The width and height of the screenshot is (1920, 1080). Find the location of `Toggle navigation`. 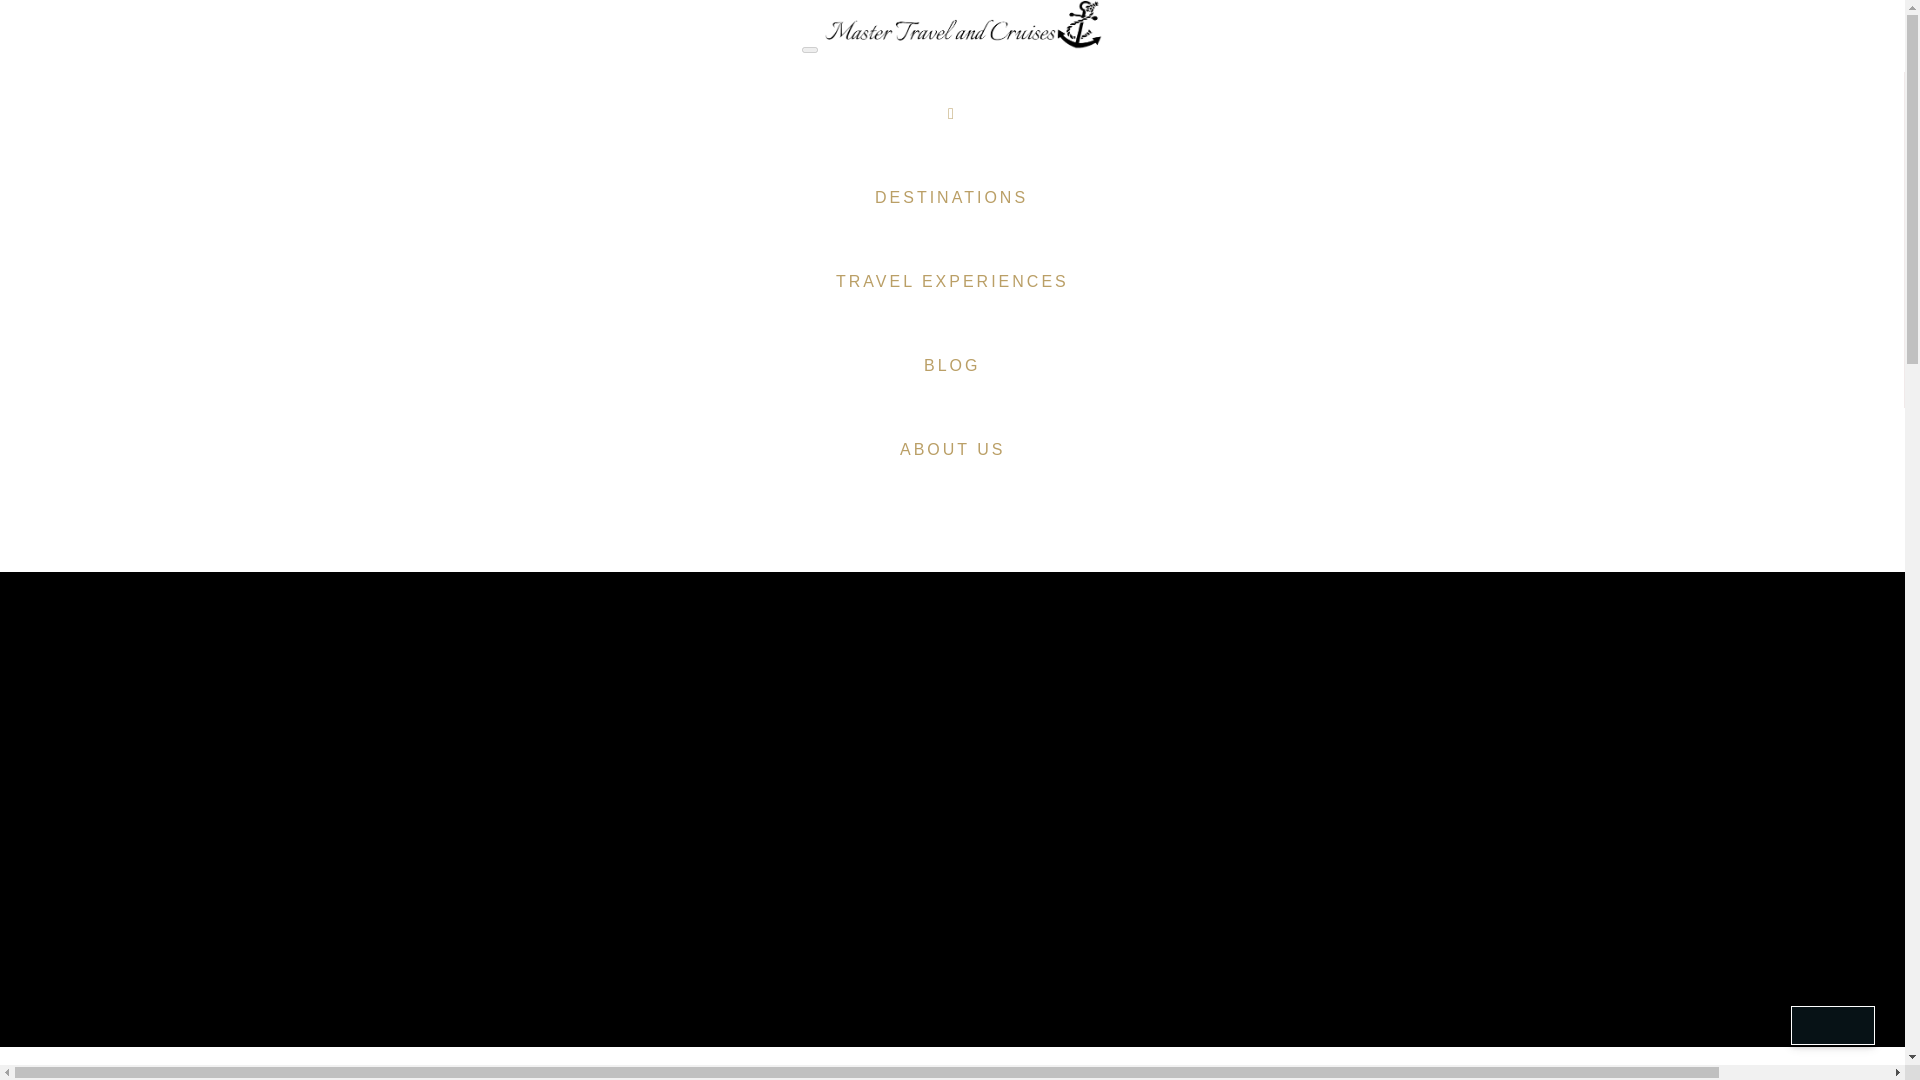

Toggle navigation is located at coordinates (810, 50).